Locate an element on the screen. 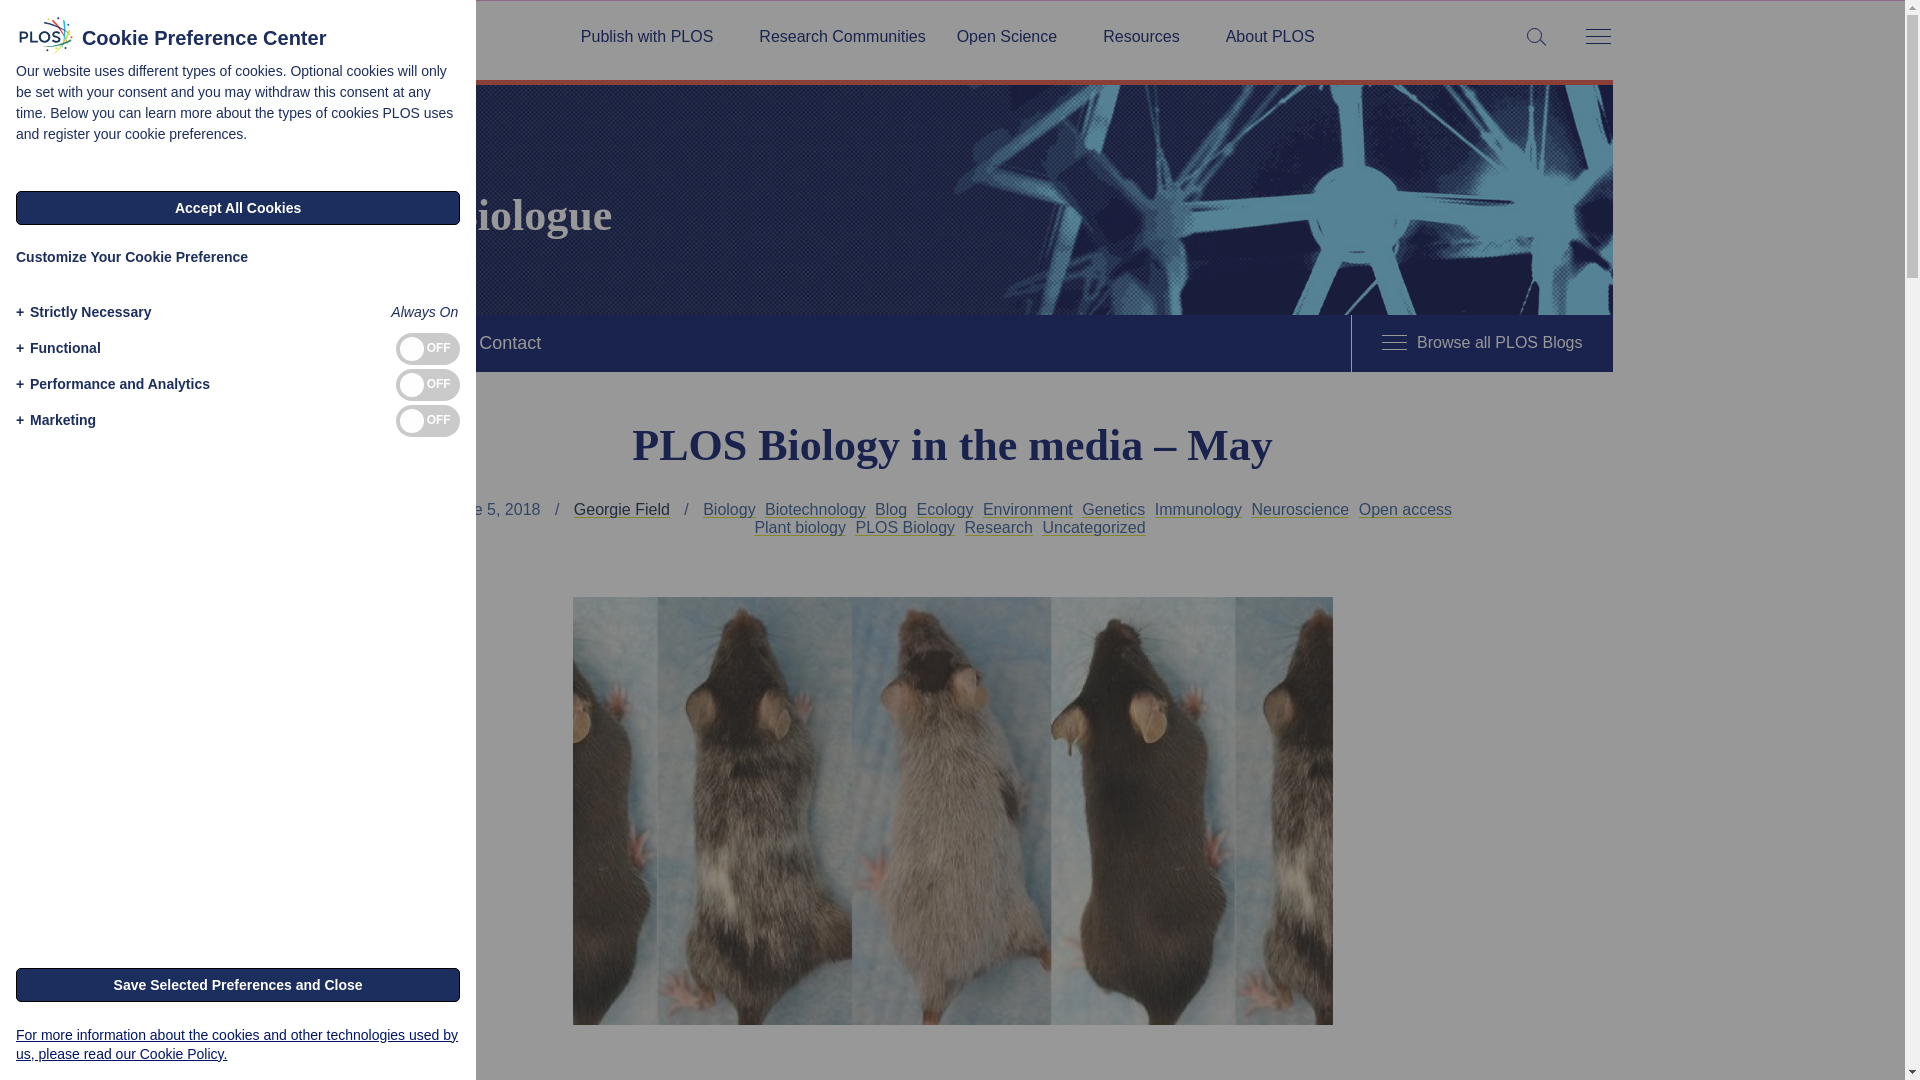 This screenshot has width=1920, height=1080. Resources is located at coordinates (1148, 37).